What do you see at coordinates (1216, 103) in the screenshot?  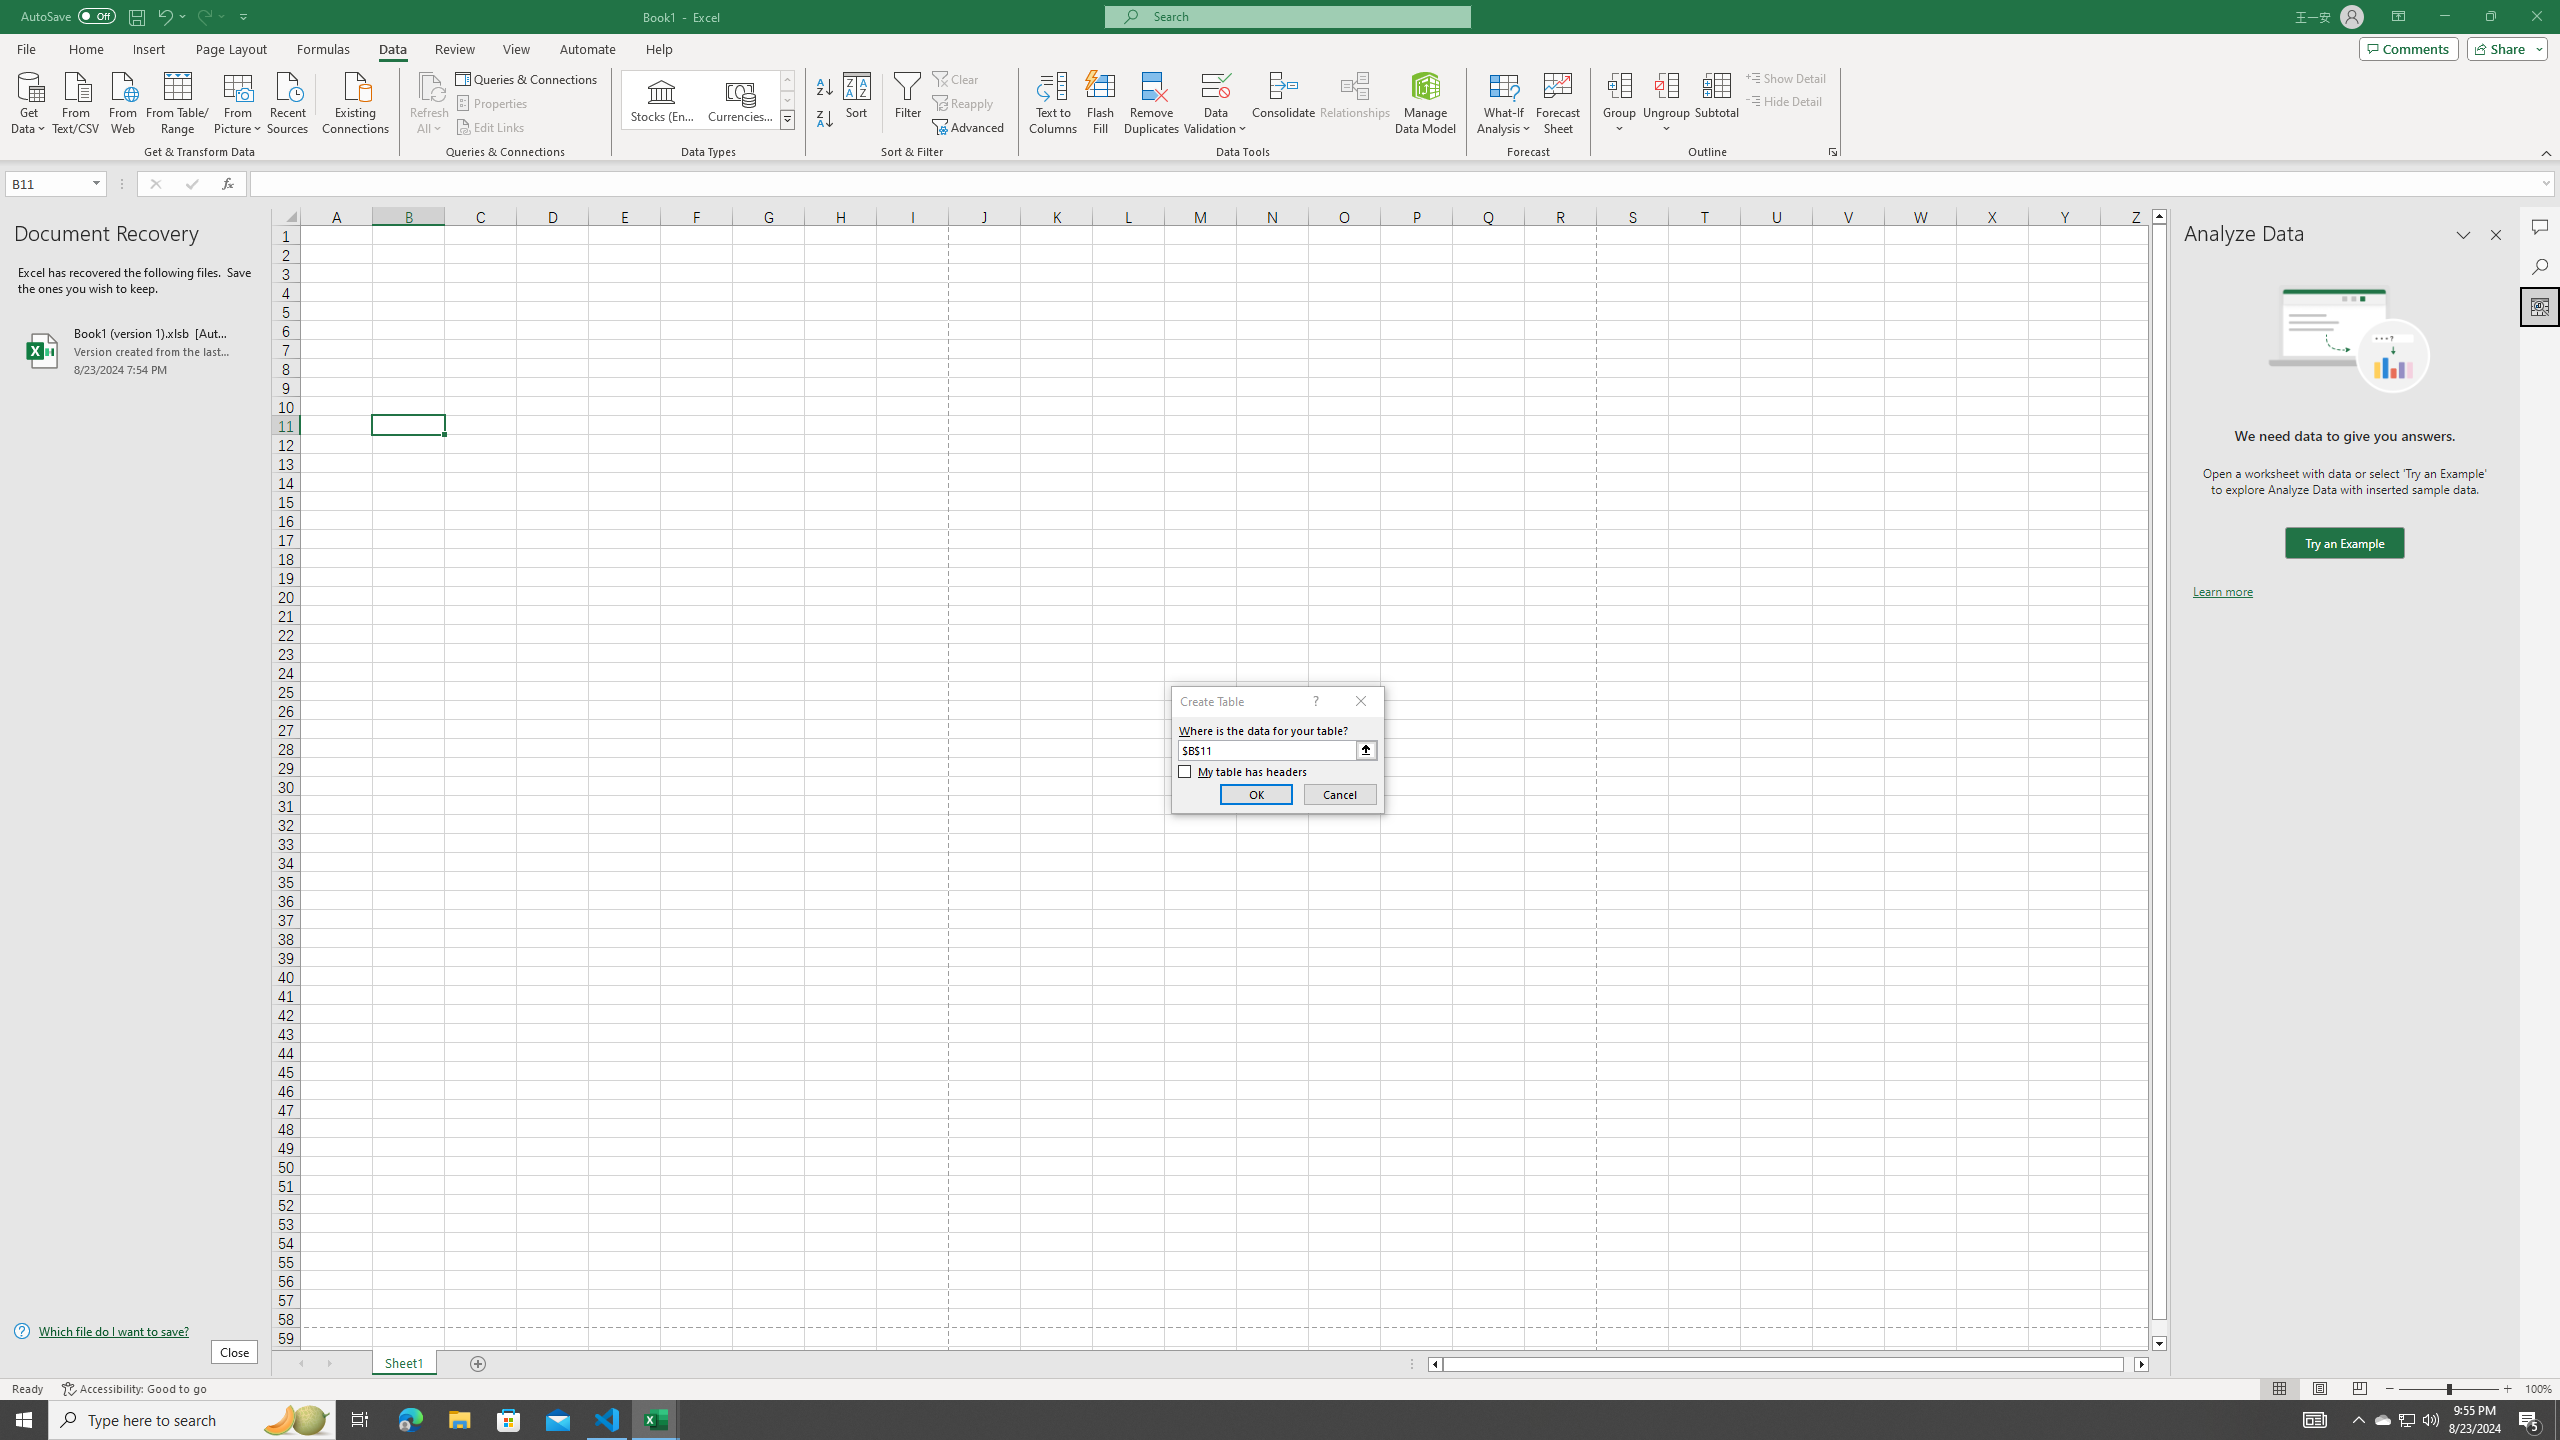 I see `Data Validation...` at bounding box center [1216, 103].